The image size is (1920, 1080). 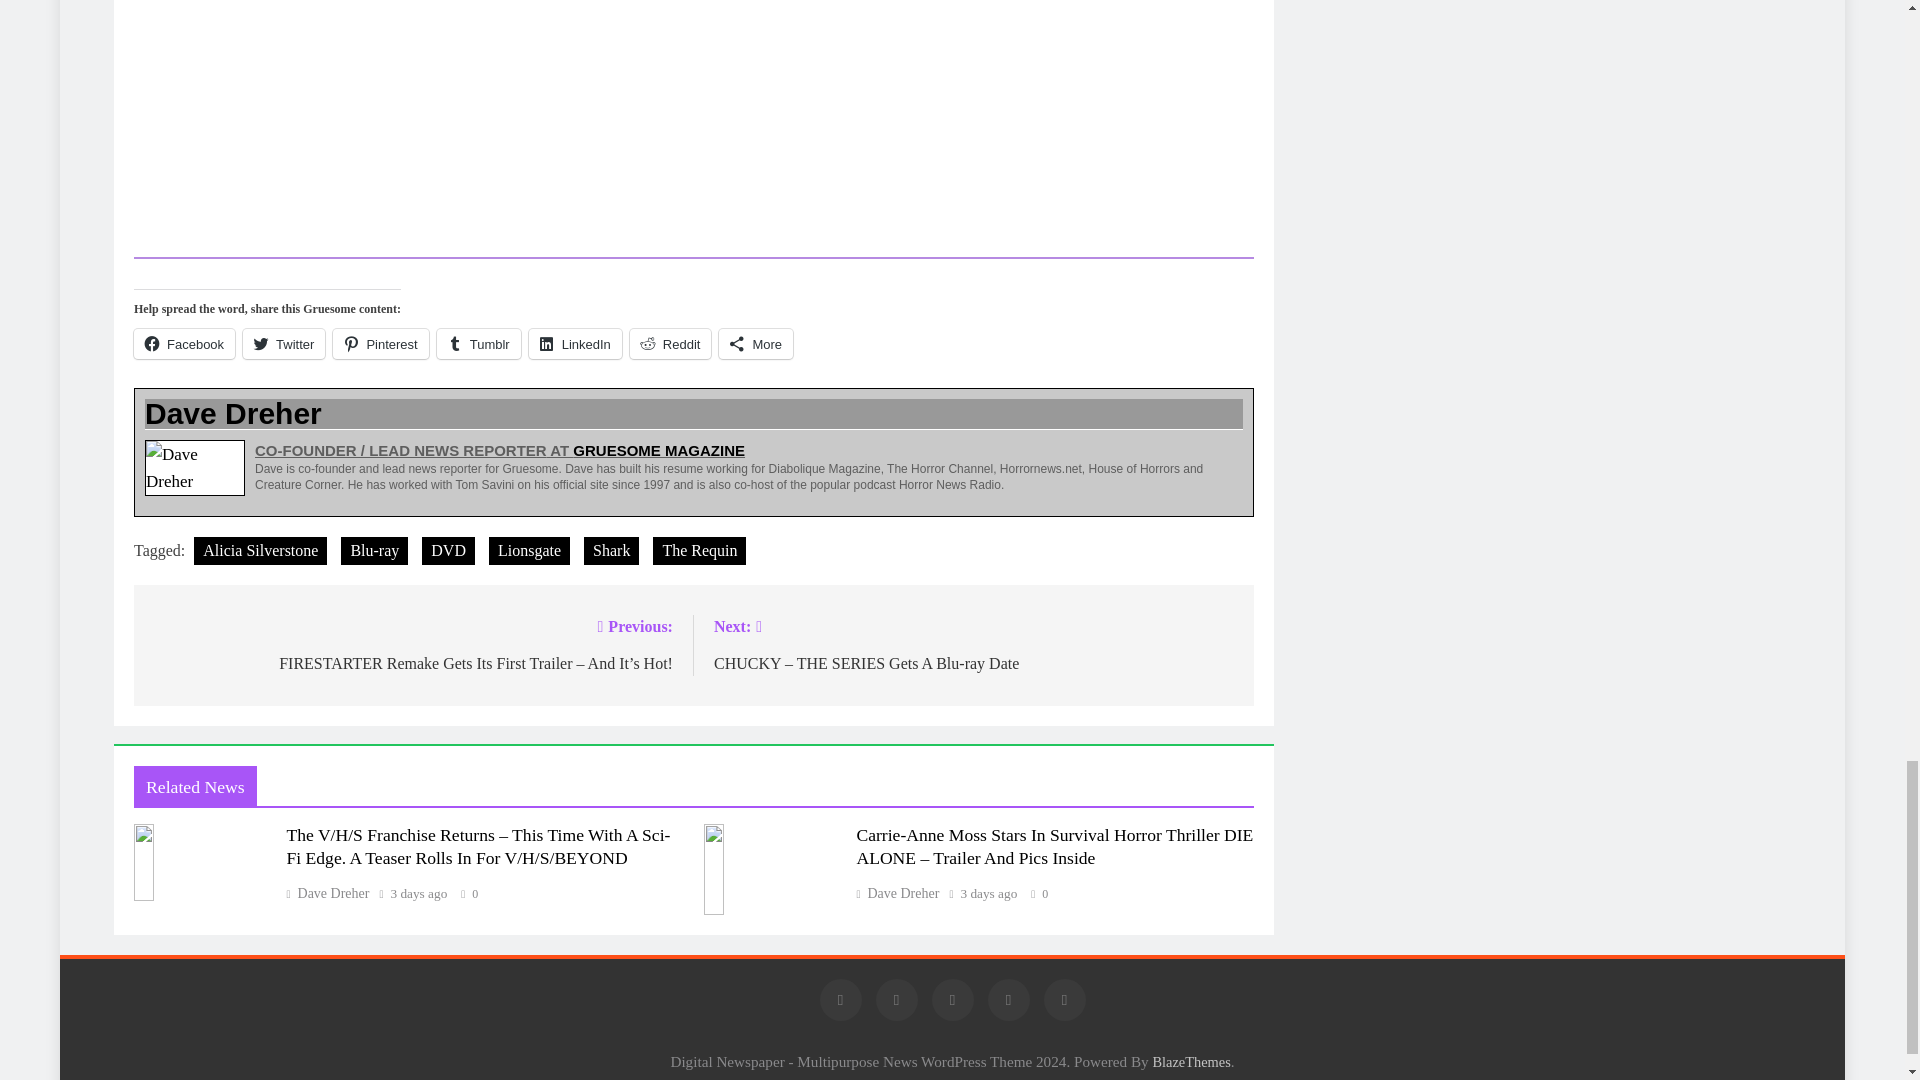 I want to click on Click to share on Pinterest, so click(x=380, y=344).